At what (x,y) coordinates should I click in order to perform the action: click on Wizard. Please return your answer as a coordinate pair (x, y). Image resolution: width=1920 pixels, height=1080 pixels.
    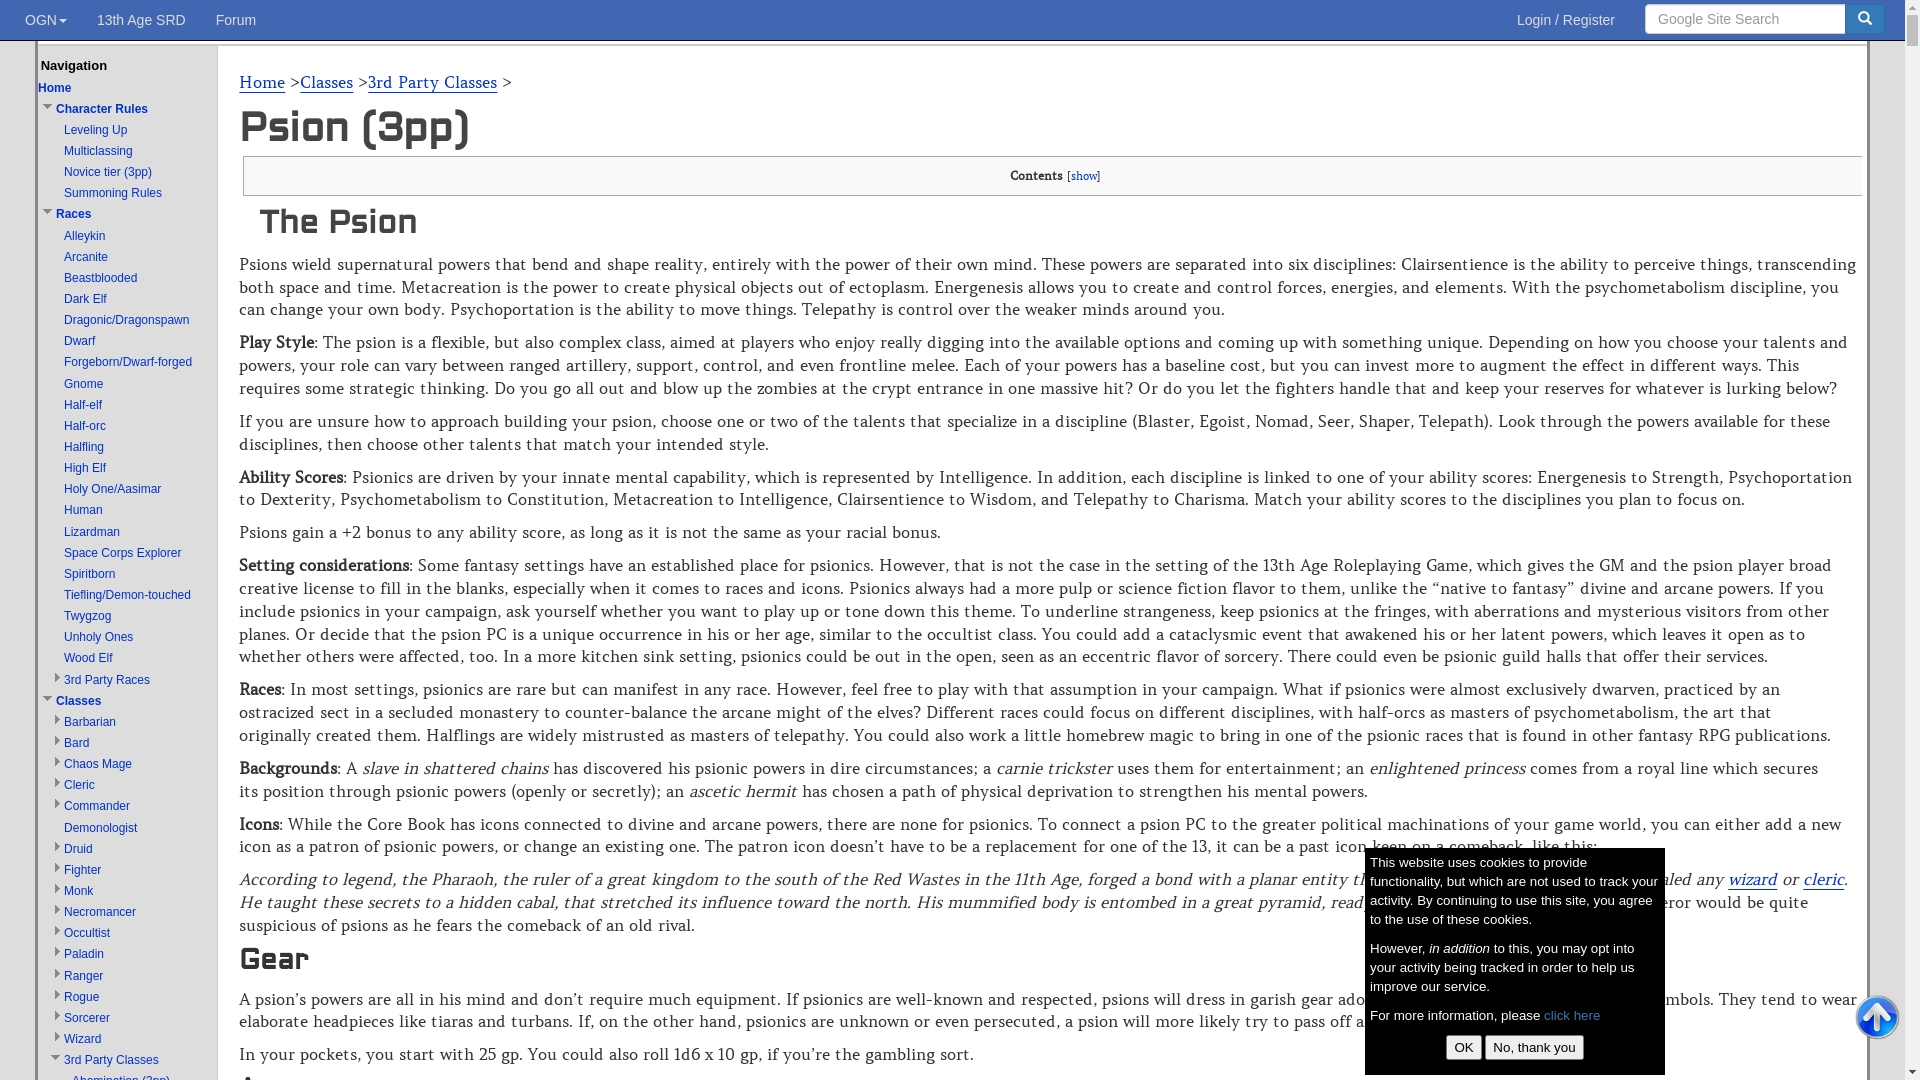
    Looking at the image, I should click on (82, 1039).